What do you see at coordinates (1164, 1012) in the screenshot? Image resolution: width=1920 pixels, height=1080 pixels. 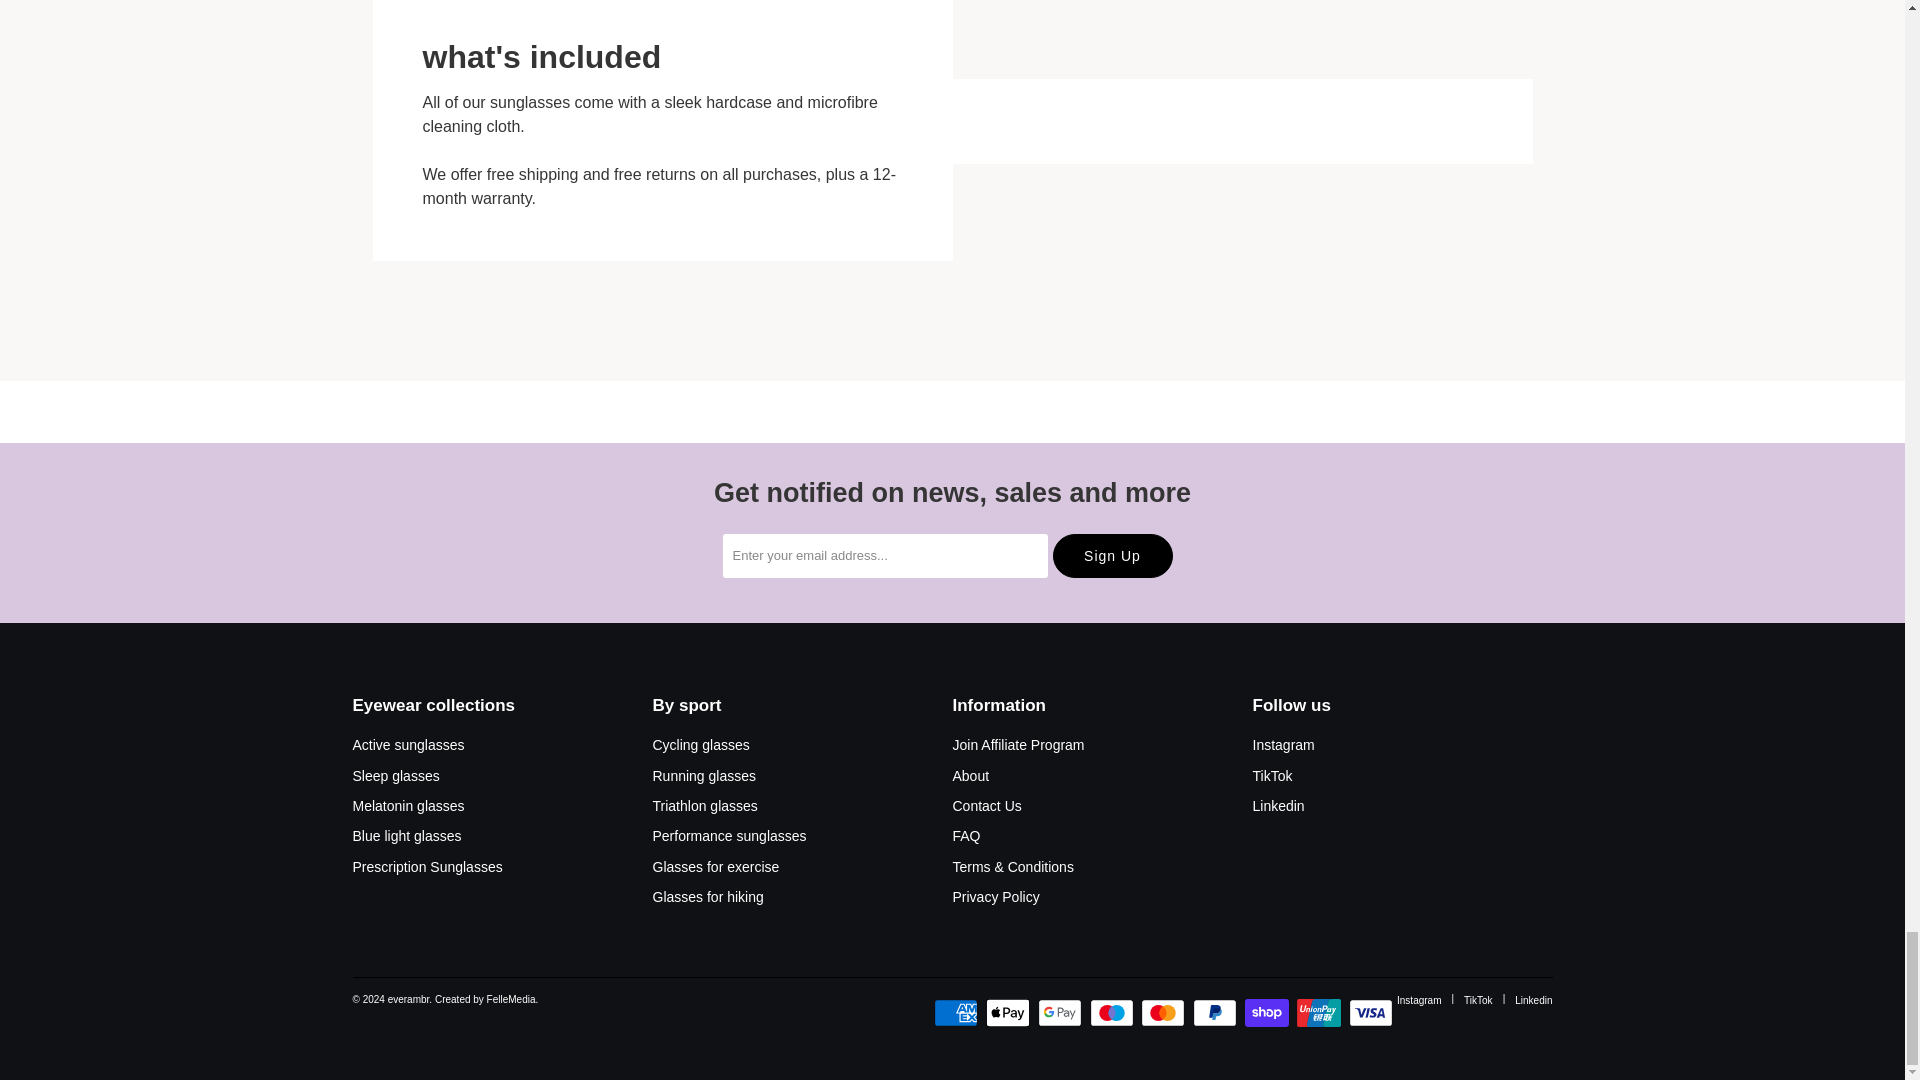 I see `Mastercard` at bounding box center [1164, 1012].